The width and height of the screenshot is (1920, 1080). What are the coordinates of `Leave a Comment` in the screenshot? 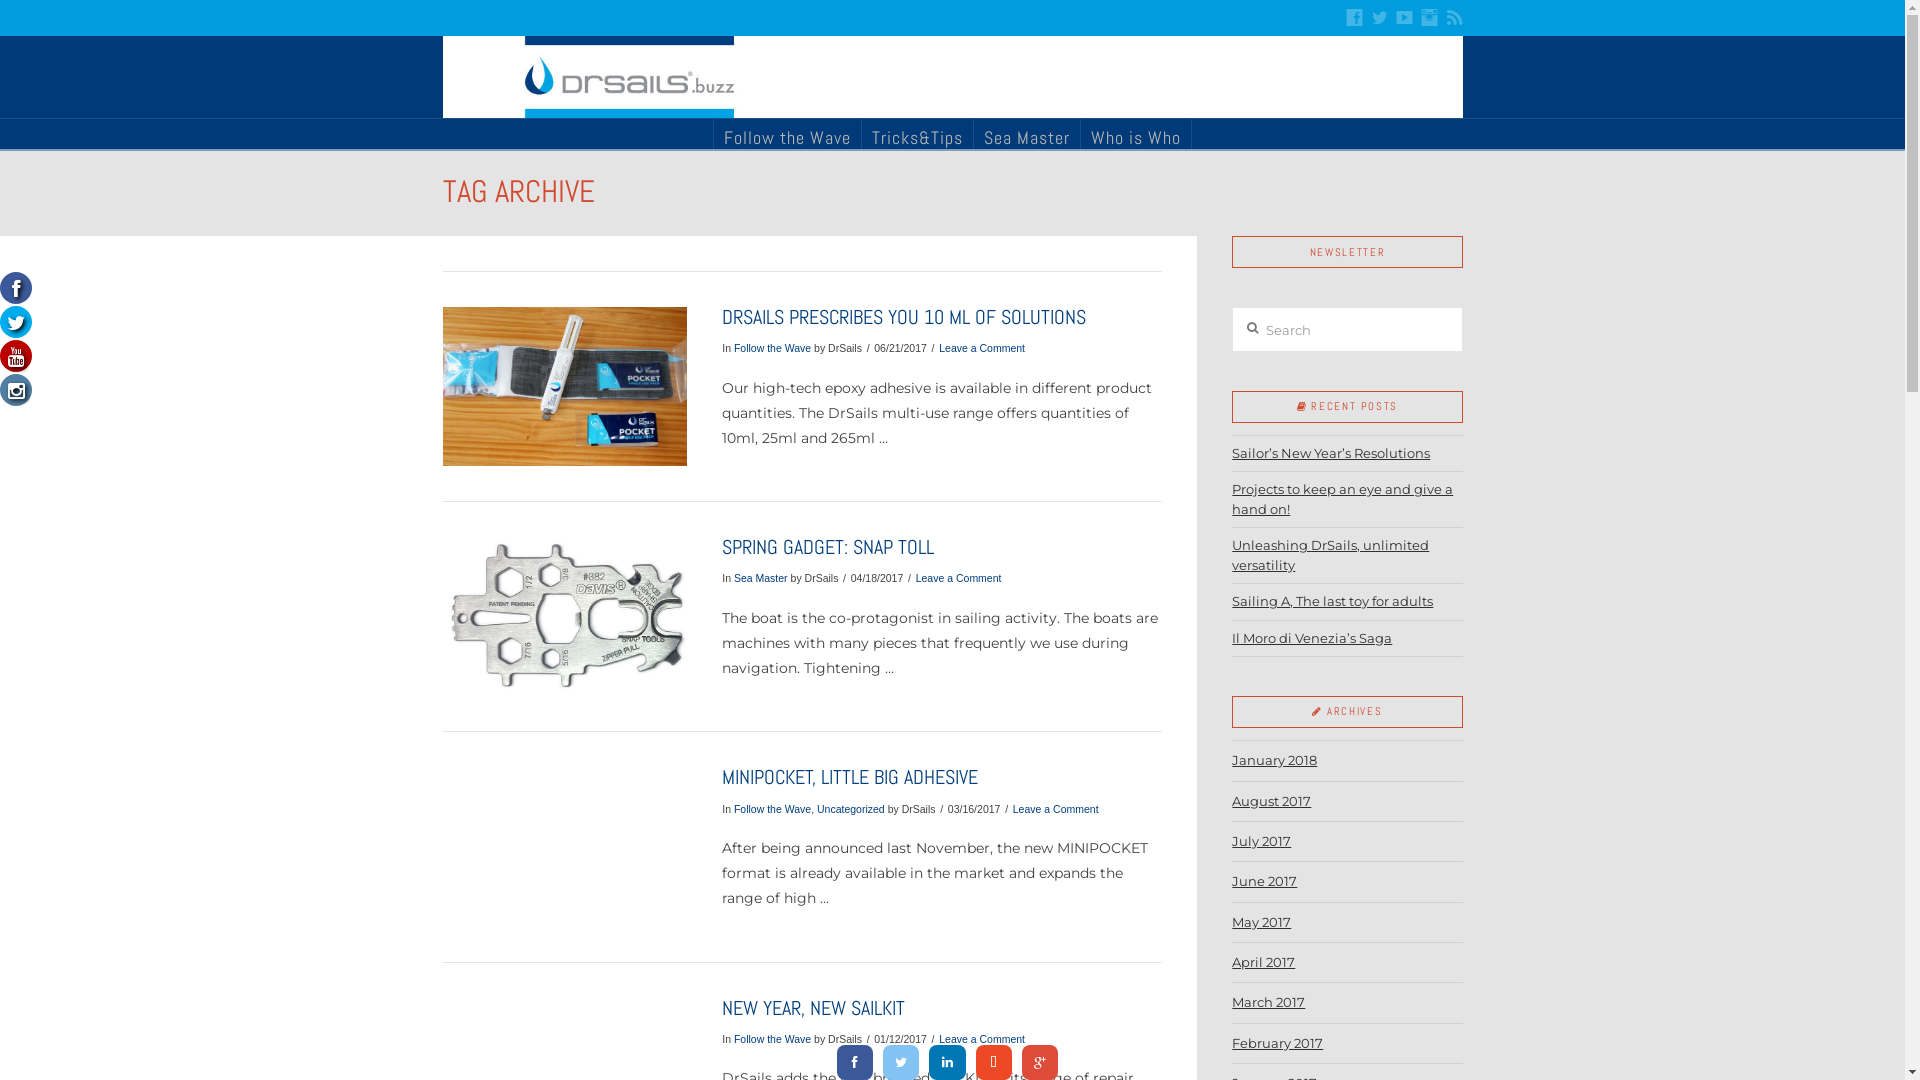 It's located at (1056, 808).